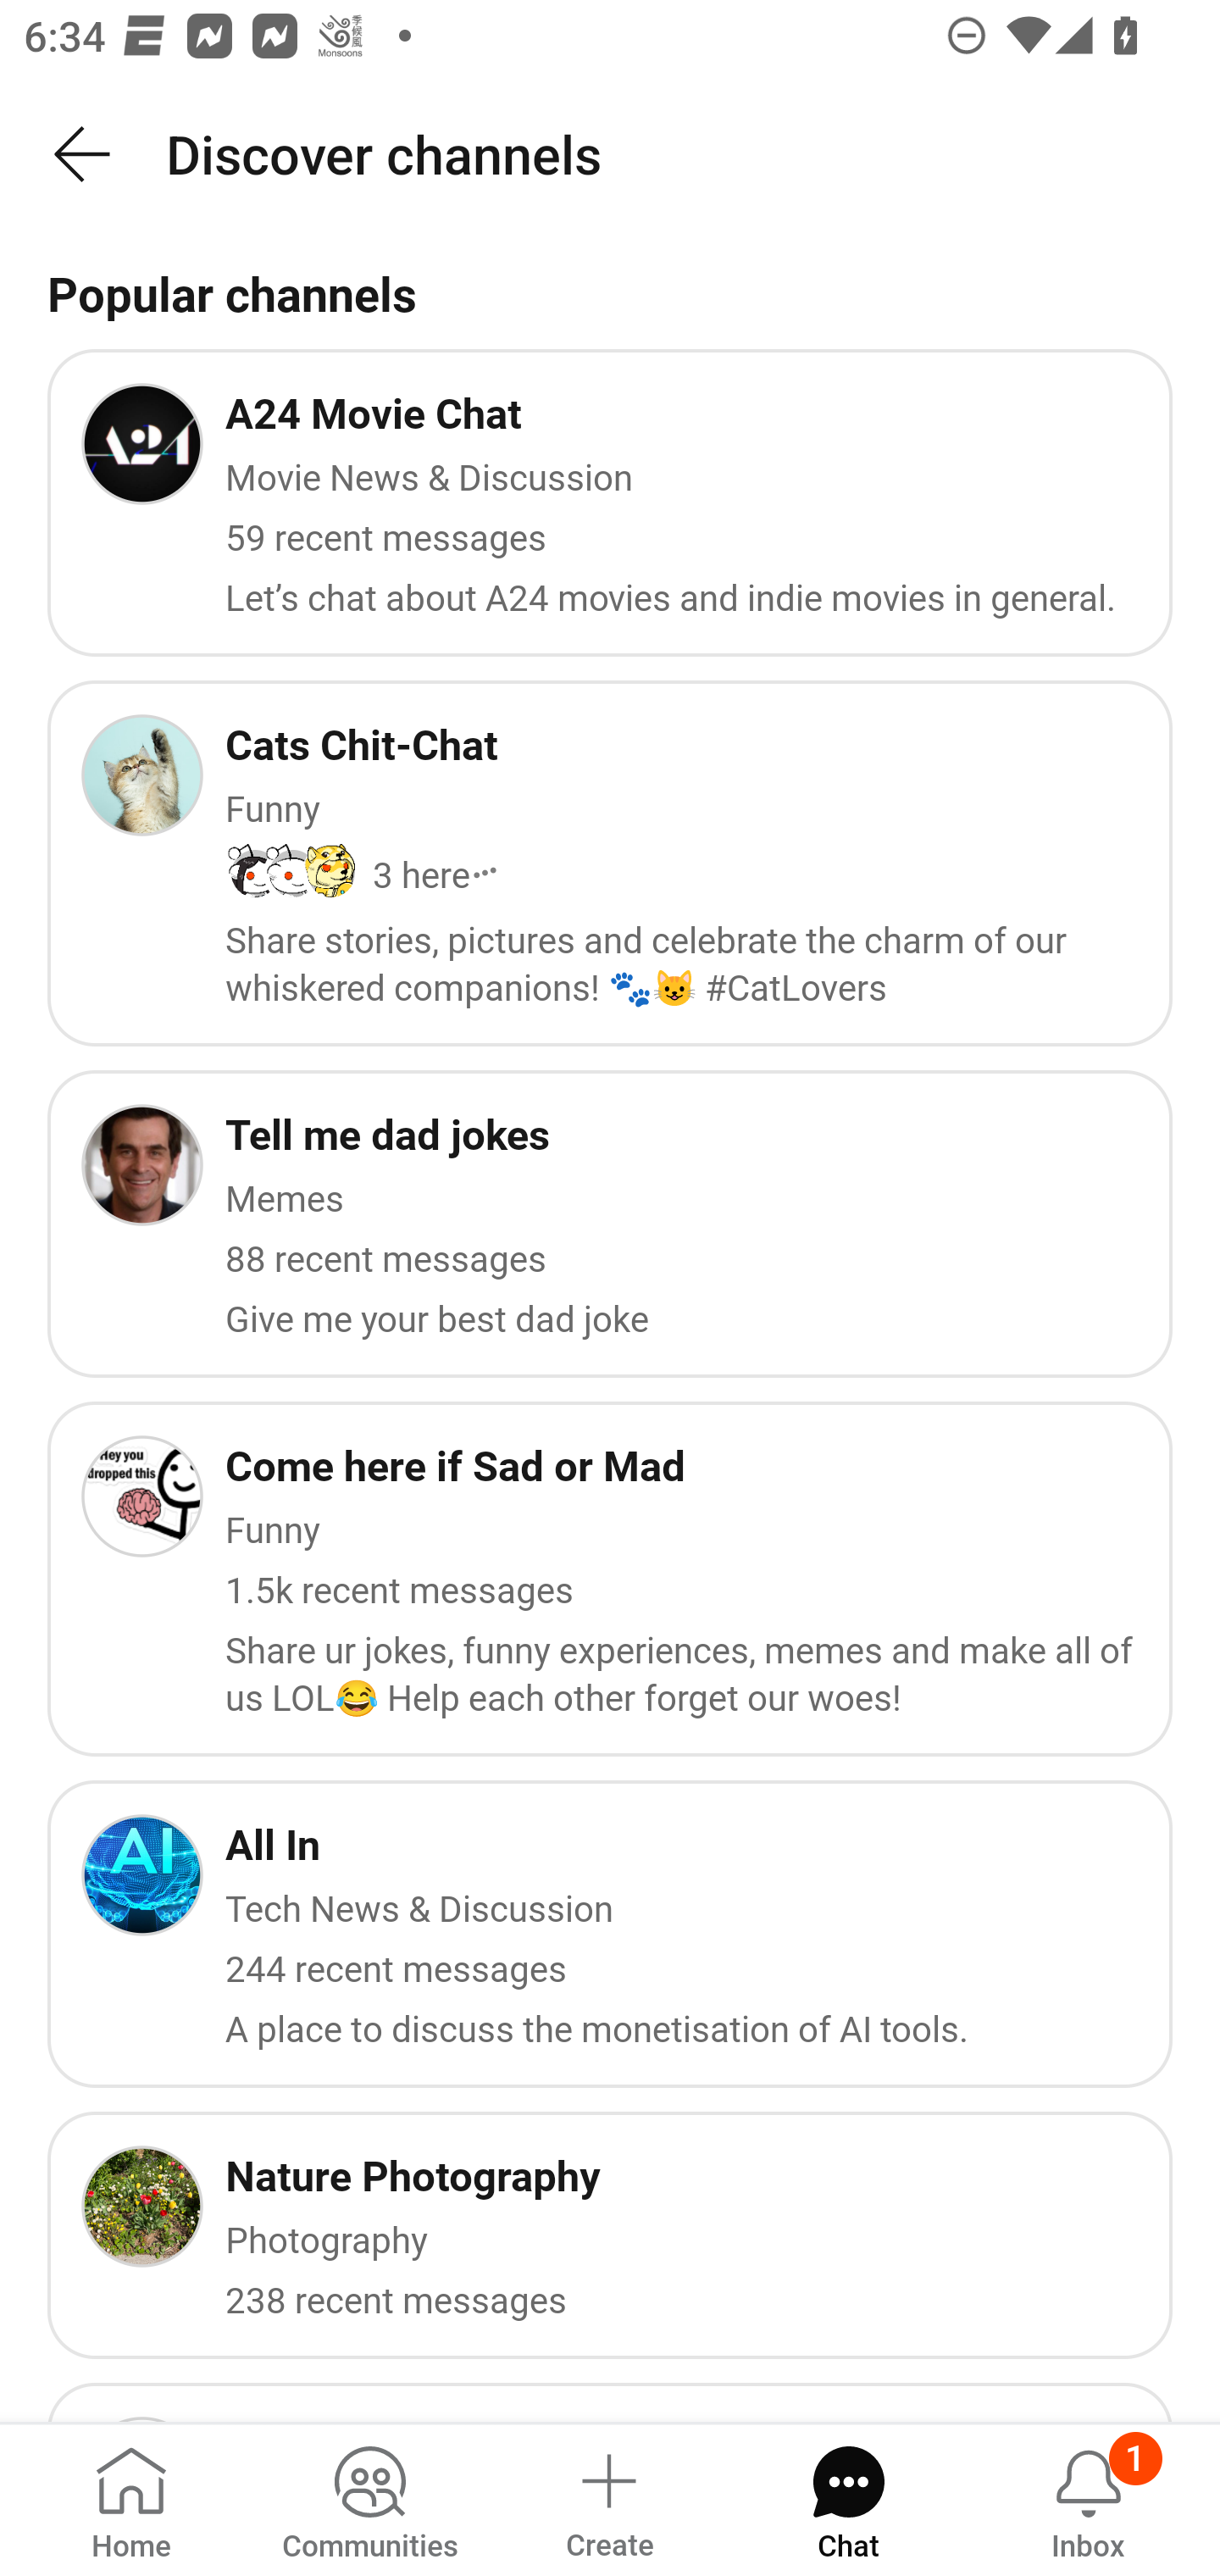 Image resolution: width=1220 pixels, height=2576 pixels. What do you see at coordinates (1088, 2498) in the screenshot?
I see `Inbox, has 1 notification 1 Inbox` at bounding box center [1088, 2498].